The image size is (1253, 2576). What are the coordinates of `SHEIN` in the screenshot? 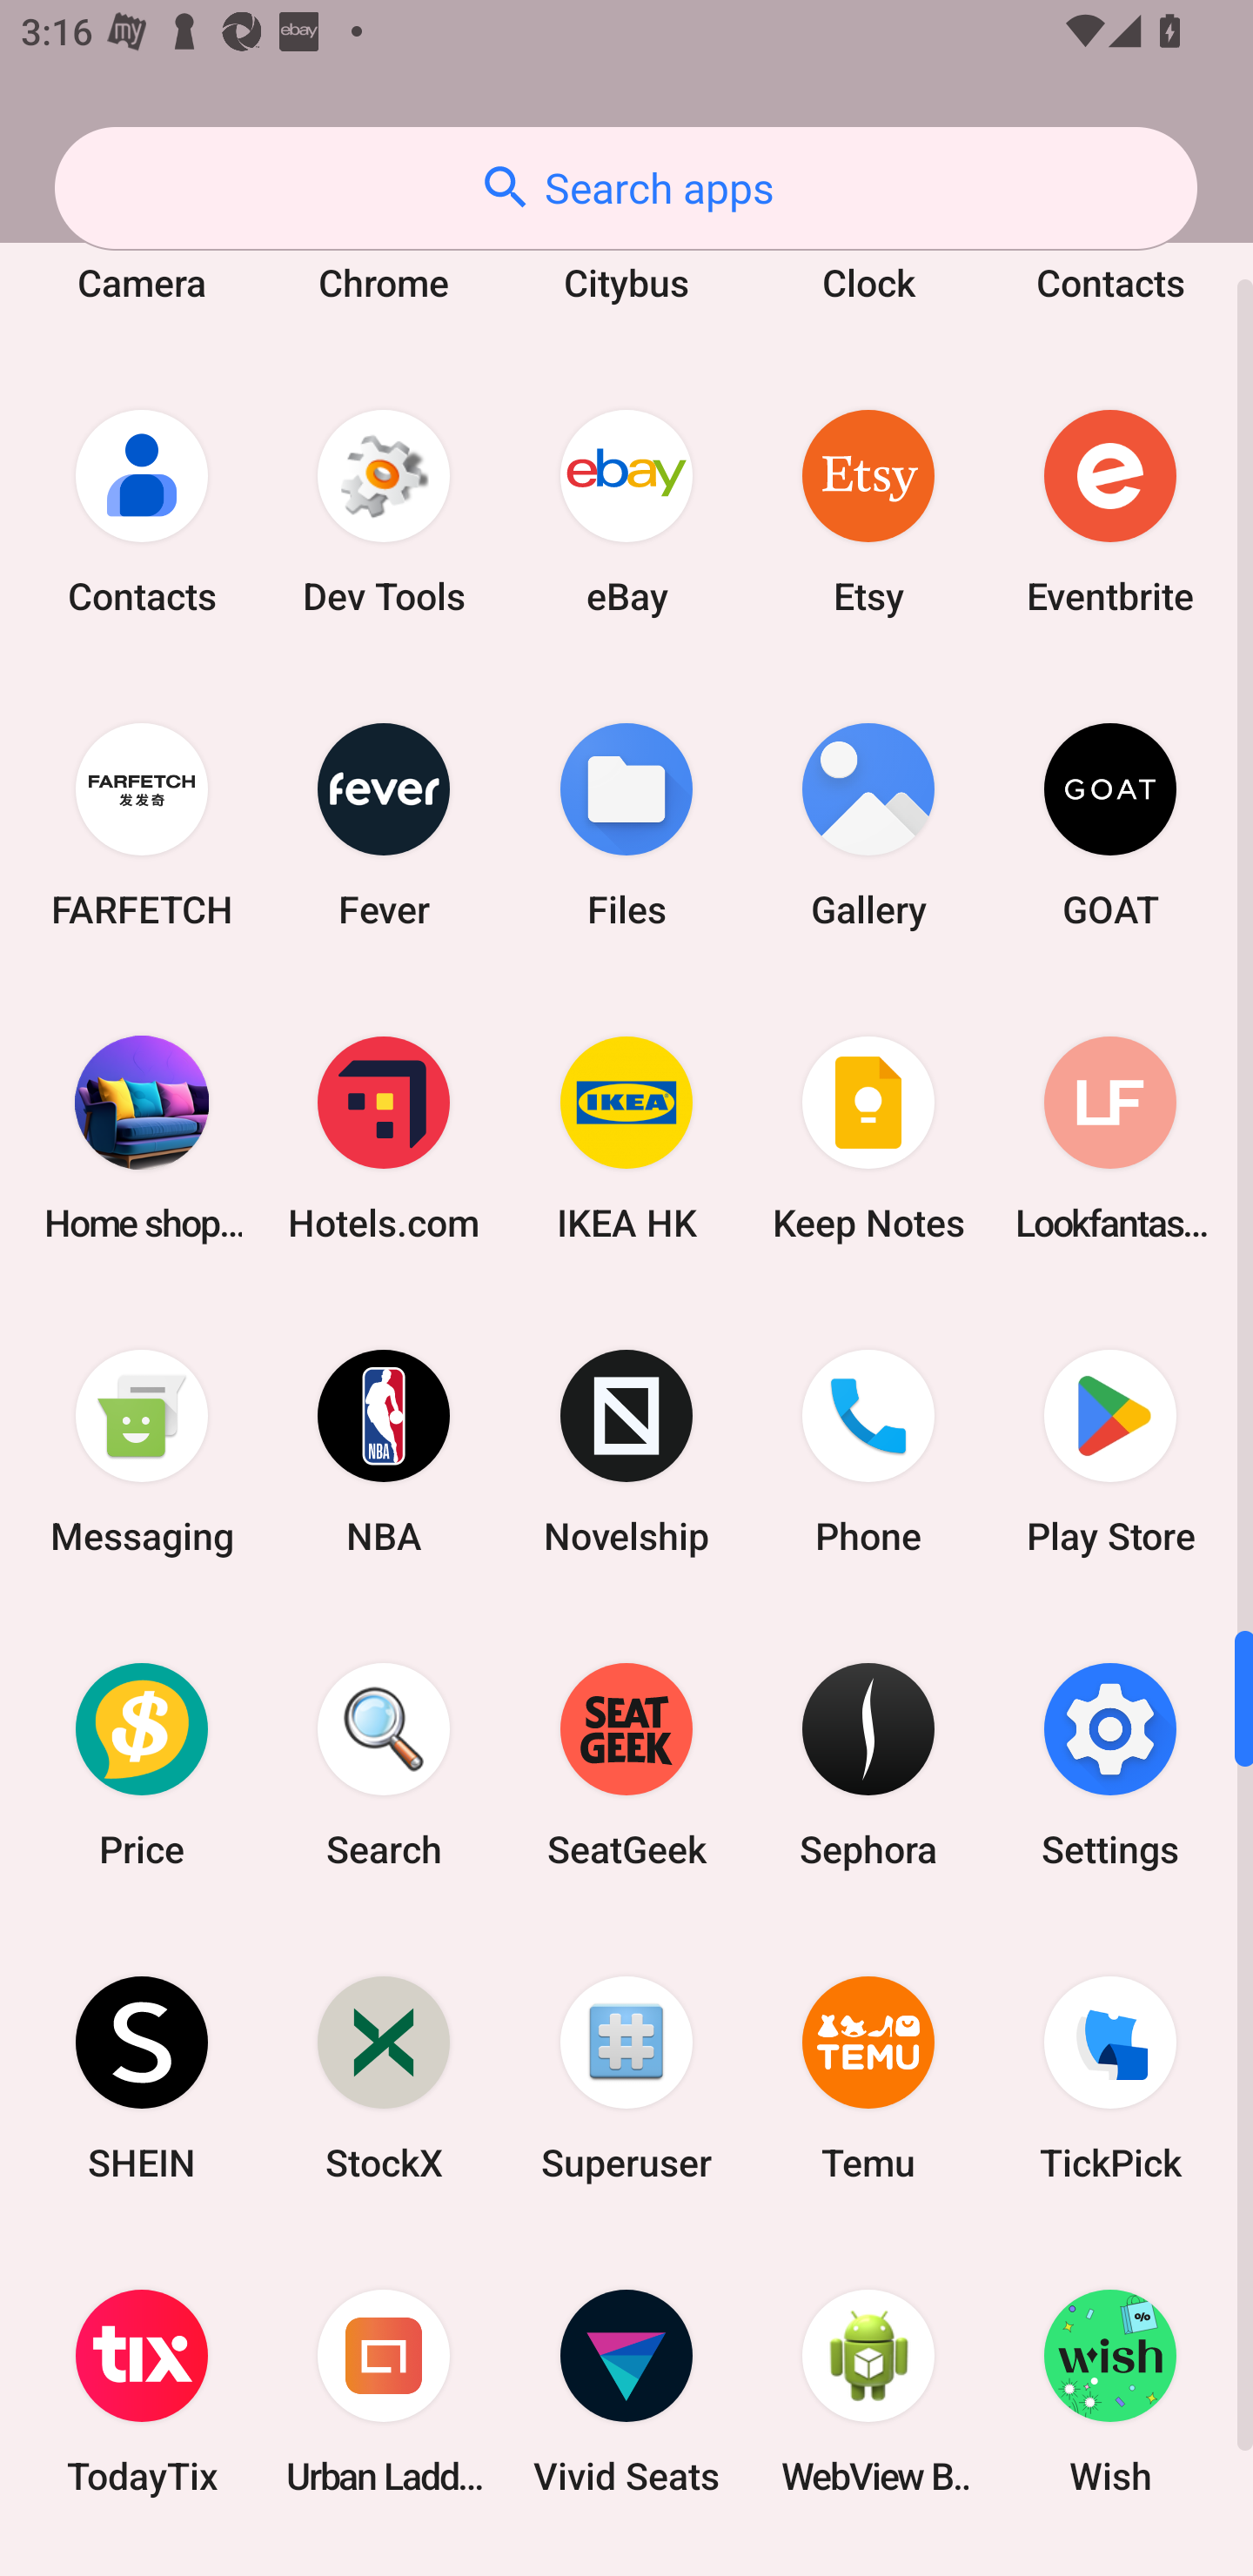 It's located at (142, 2078).